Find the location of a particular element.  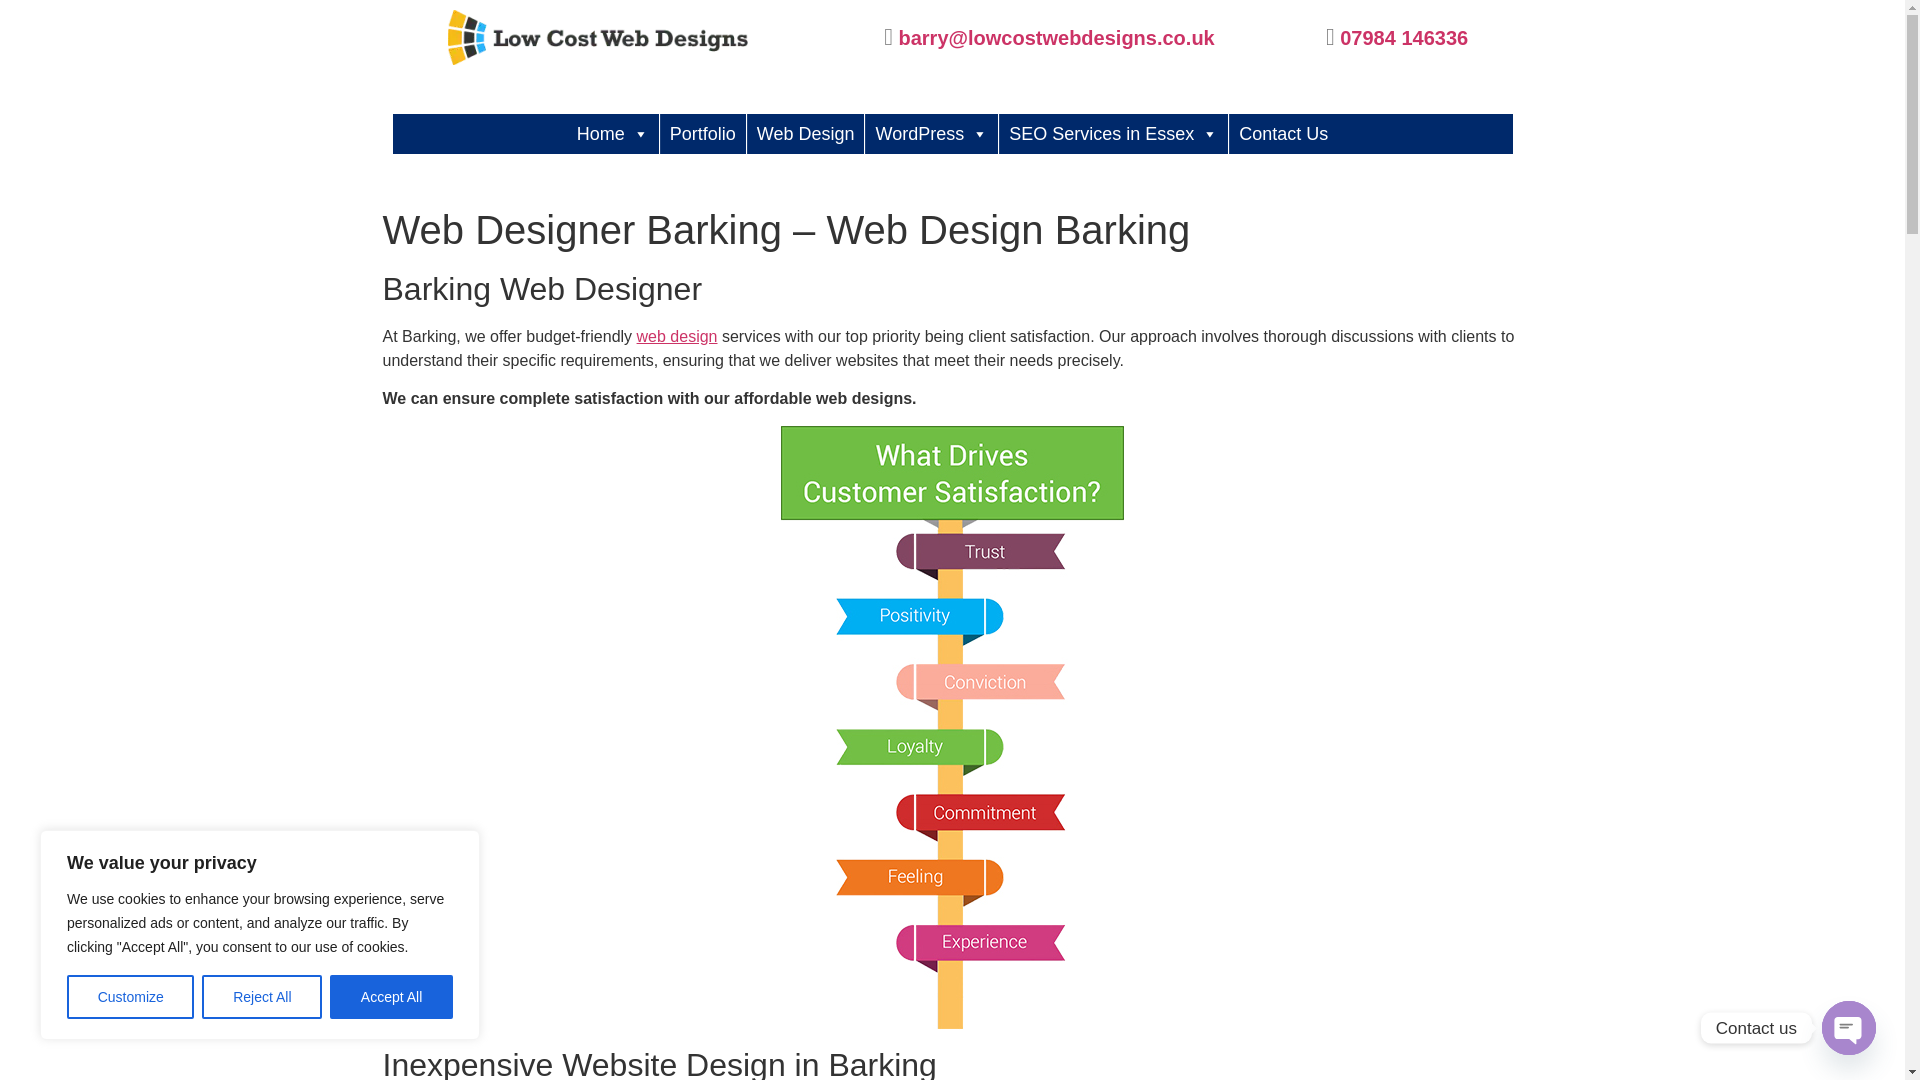

Portfolio is located at coordinates (703, 134).